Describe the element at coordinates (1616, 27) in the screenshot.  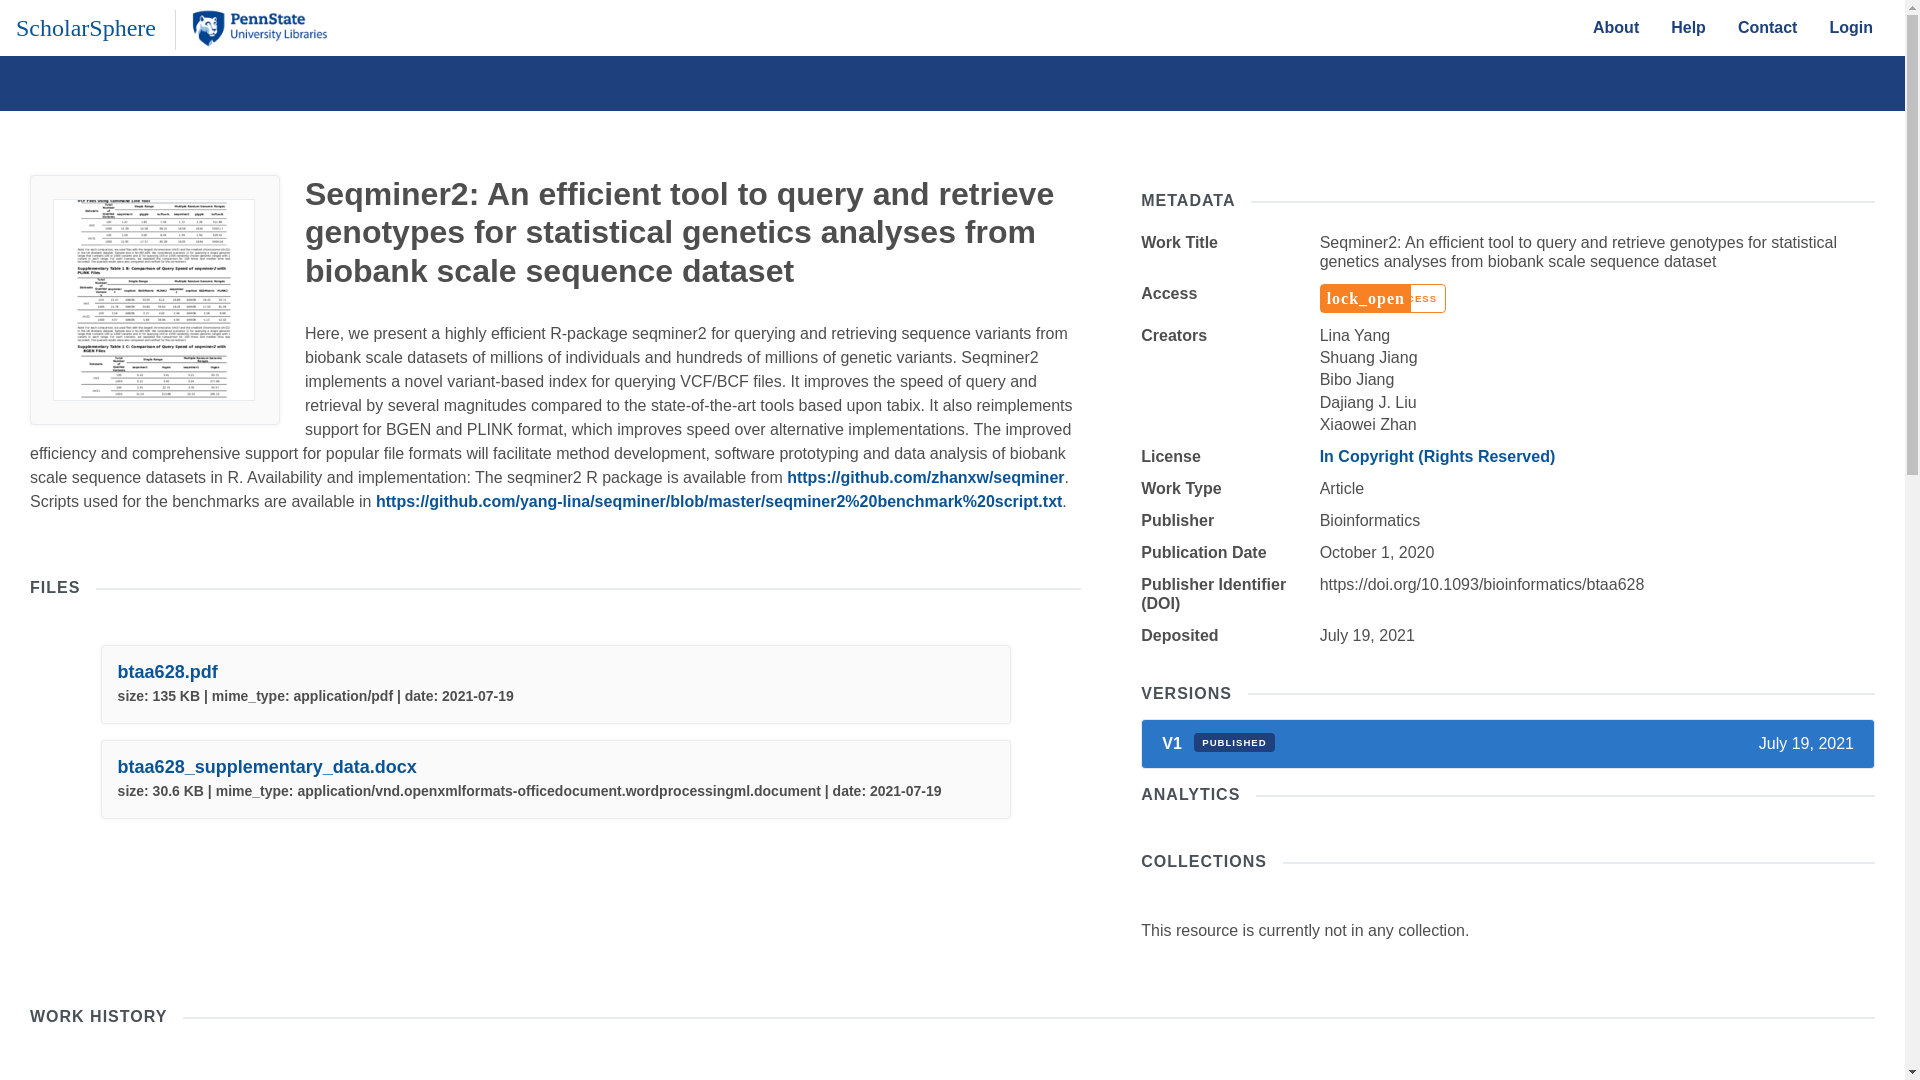
I see `About` at that location.